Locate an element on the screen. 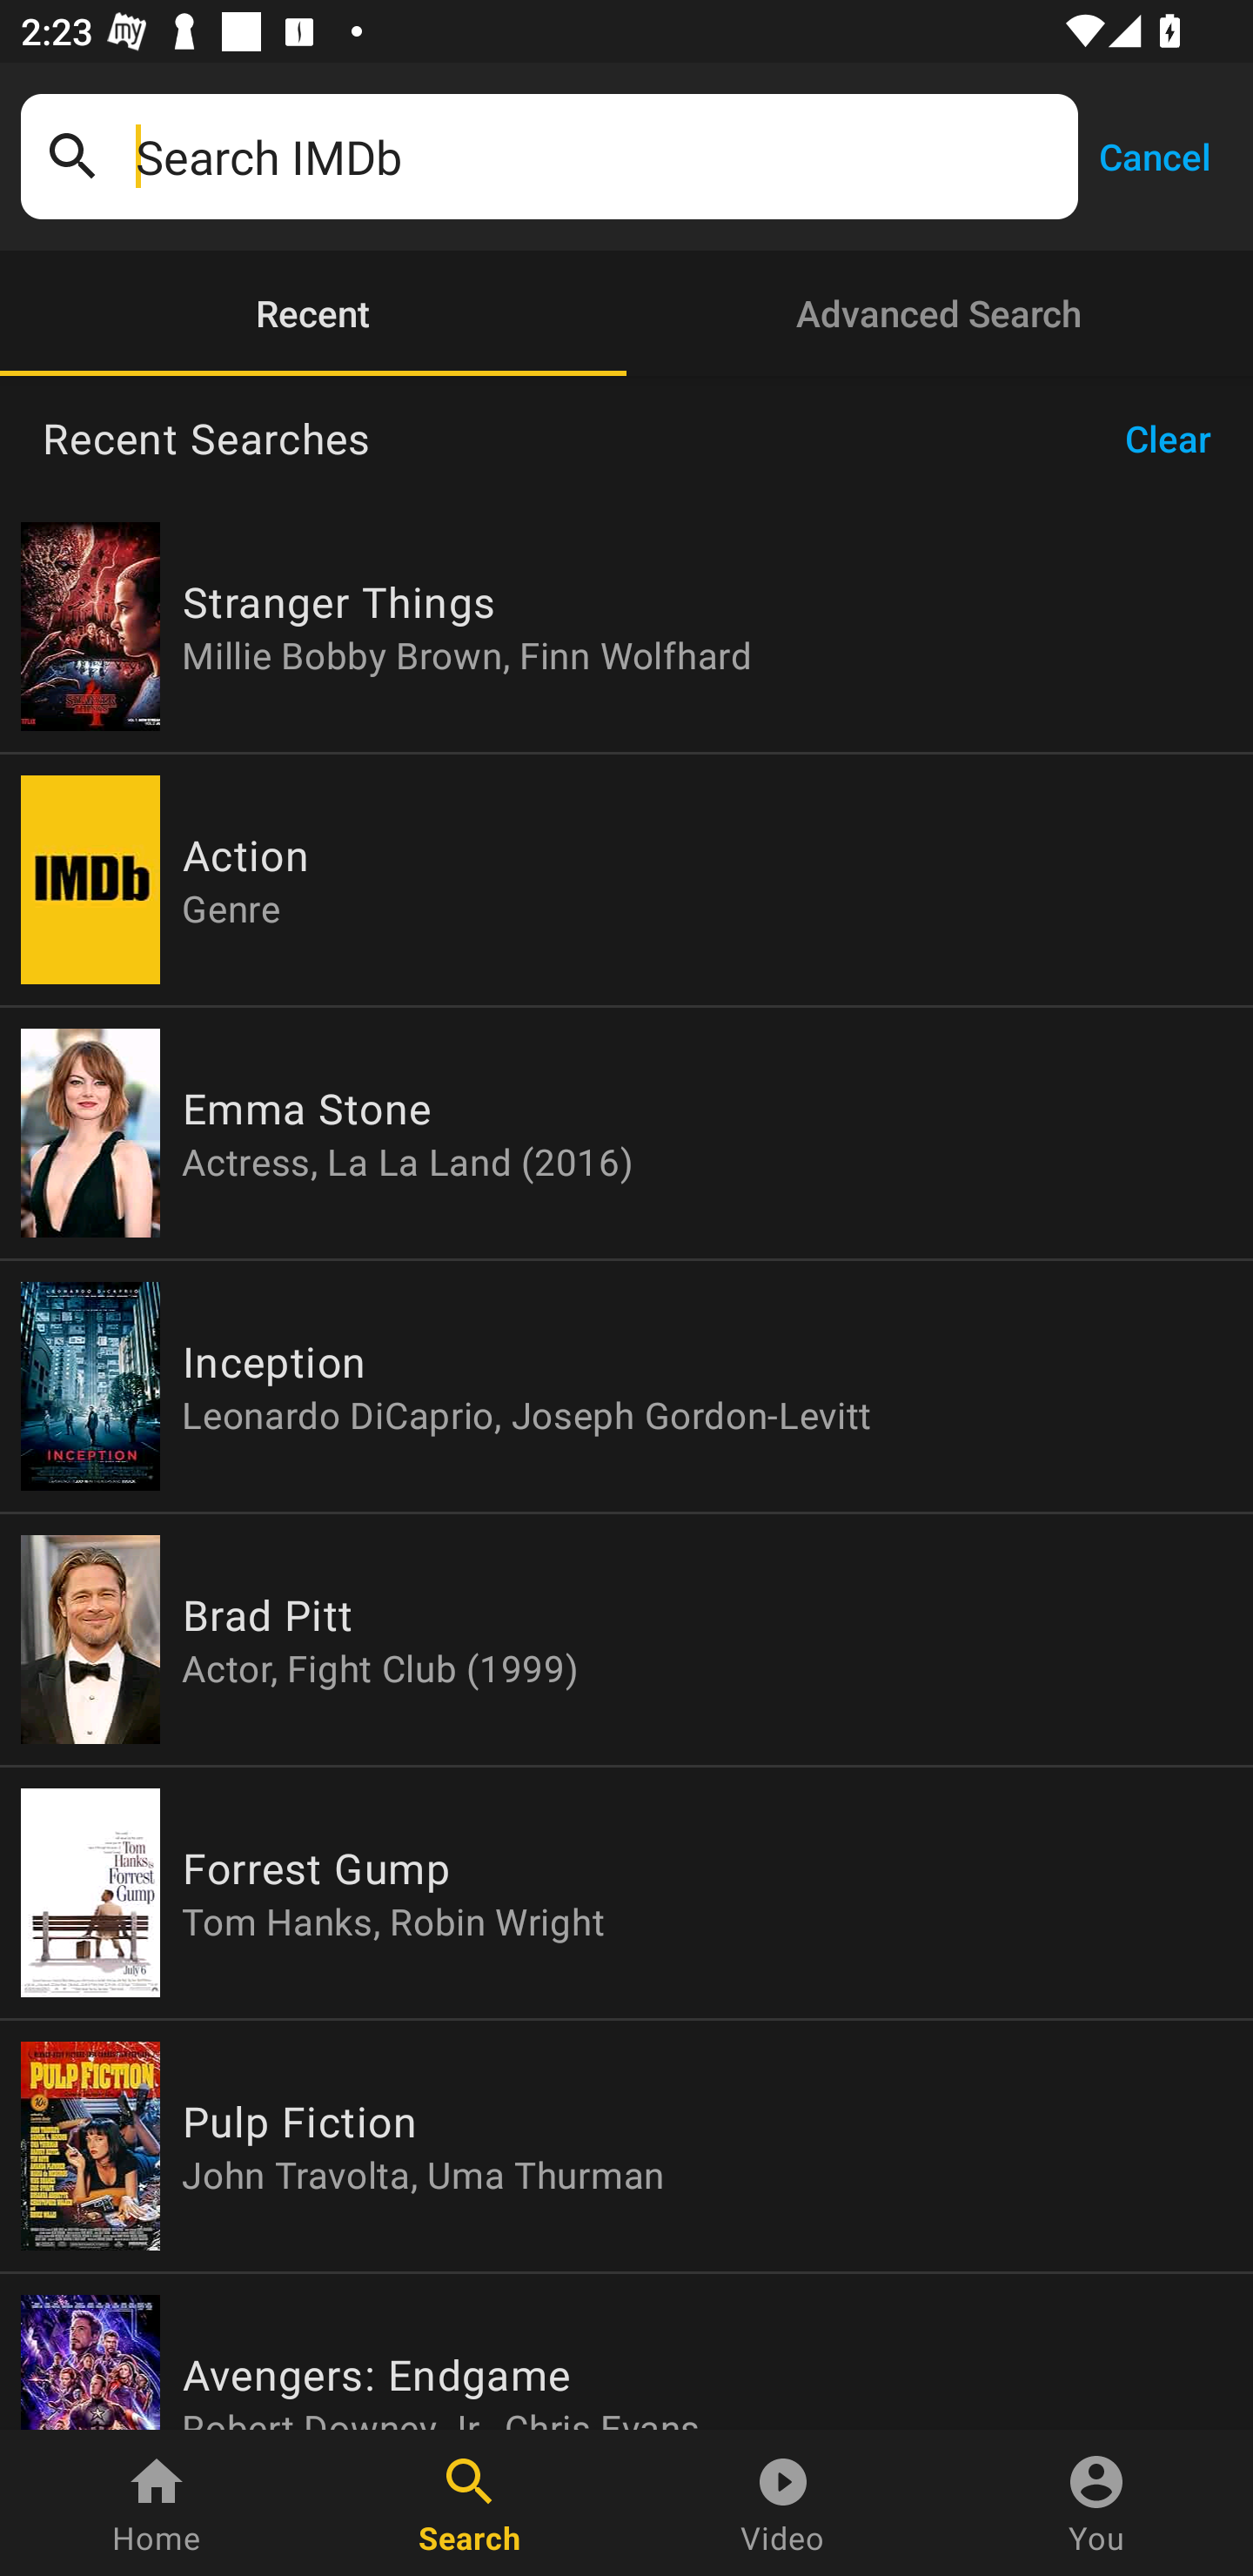 The width and height of the screenshot is (1253, 2576). Search IMDb is located at coordinates (596, 157).